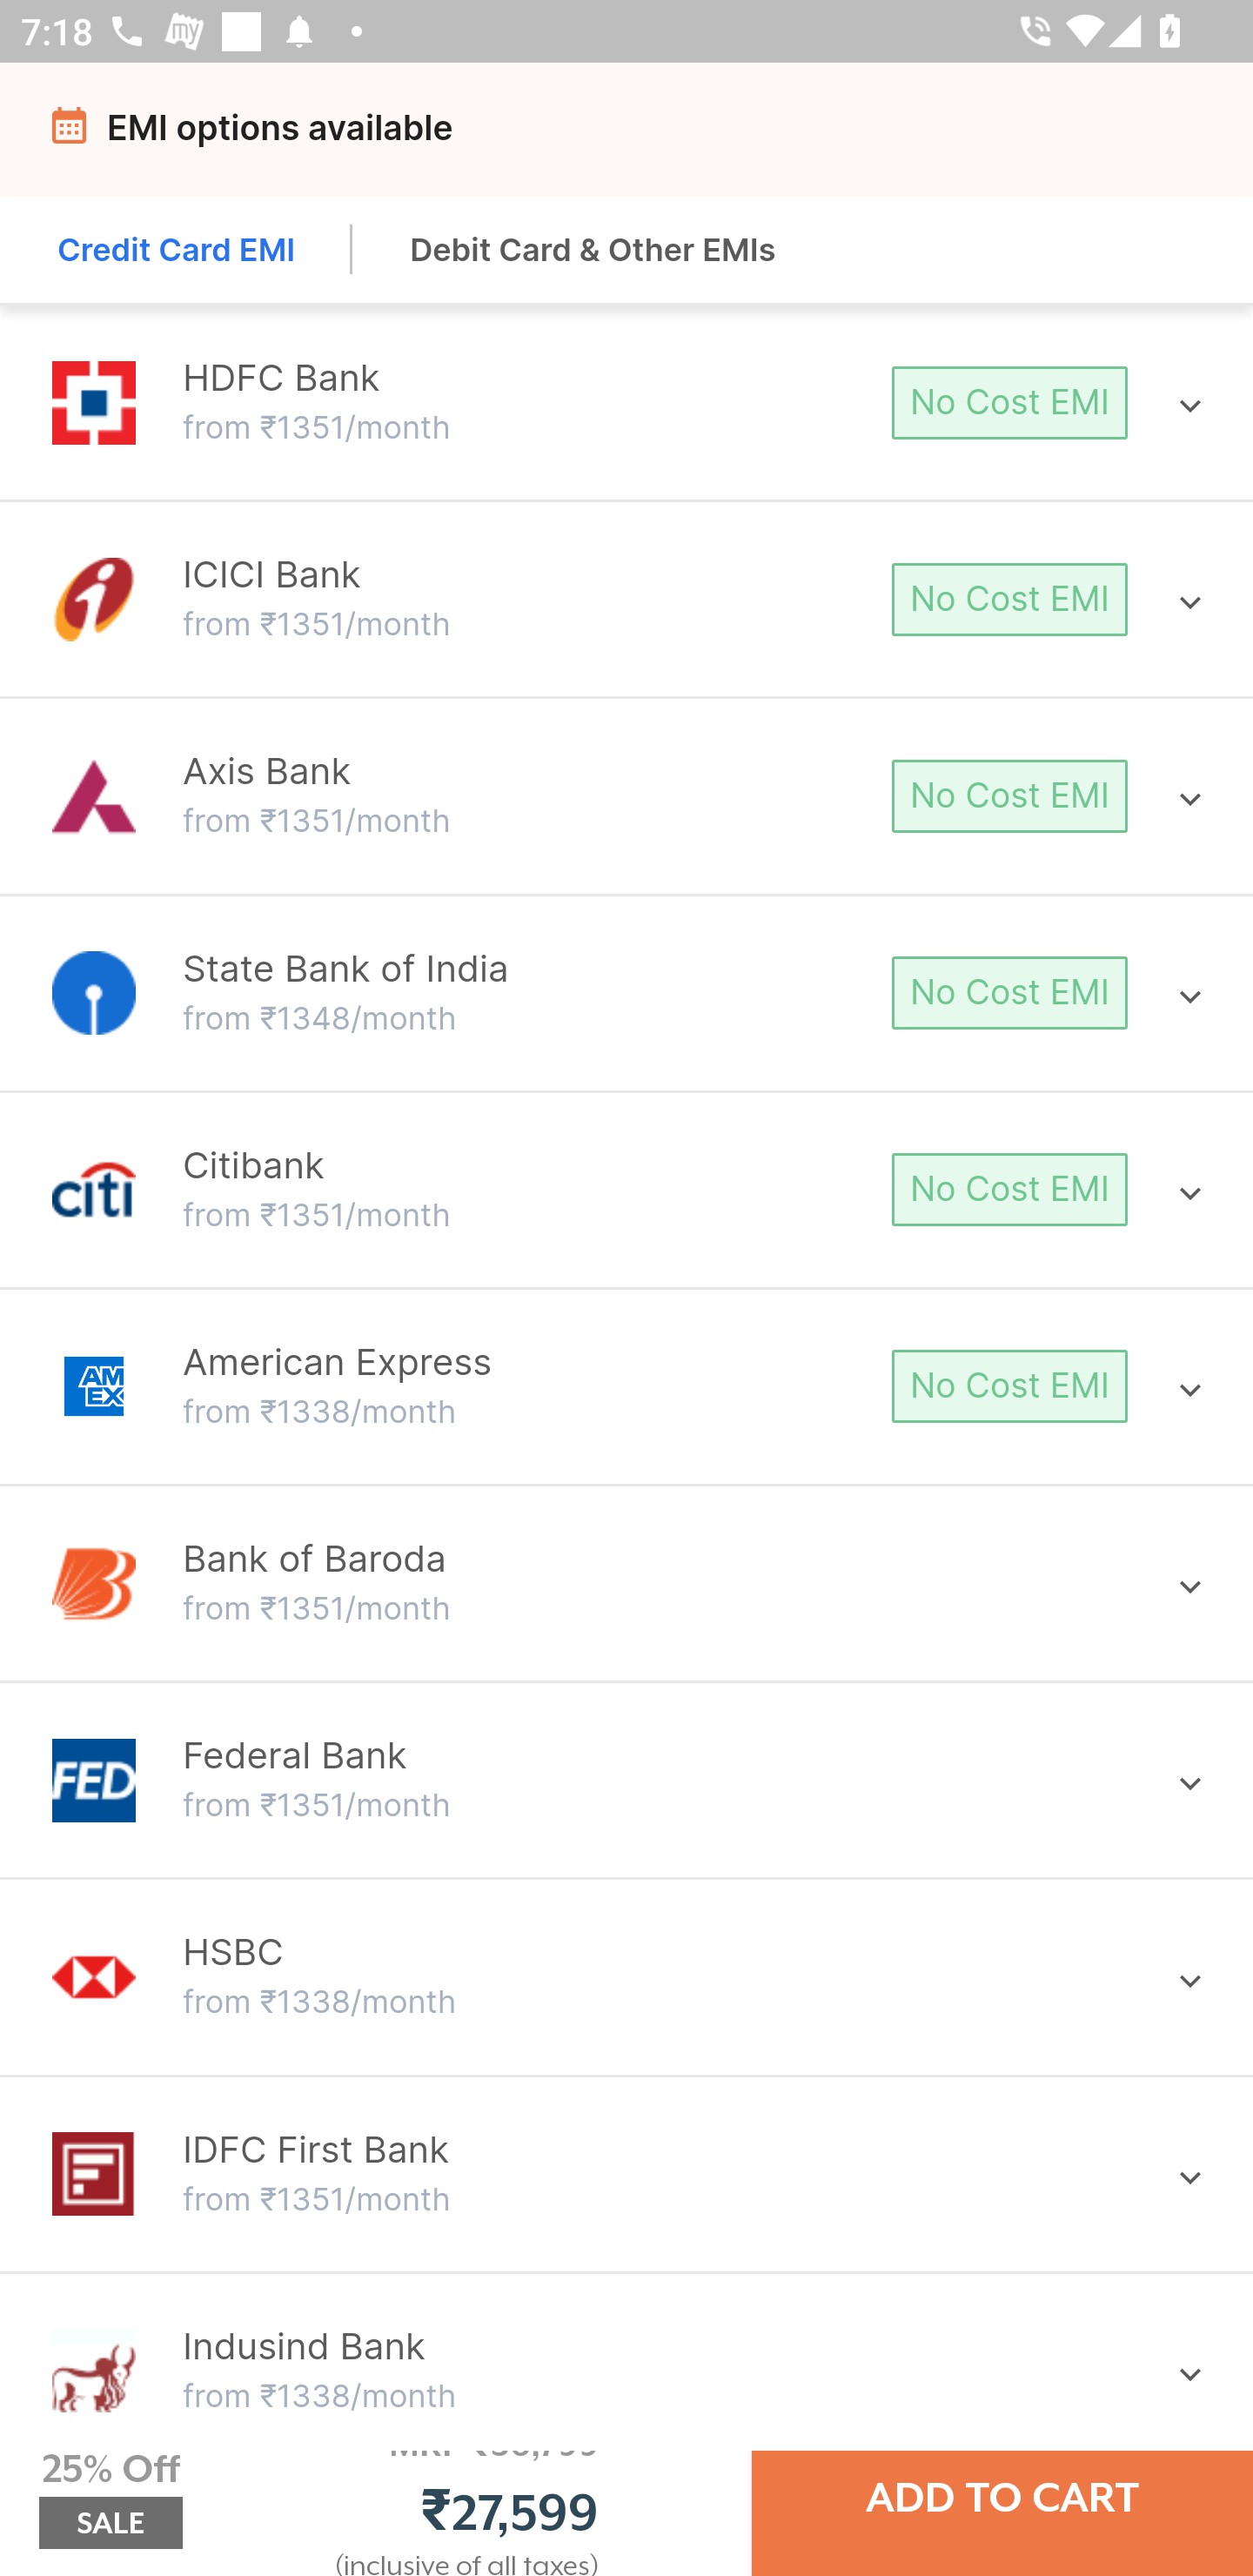  What do you see at coordinates (626, 402) in the screenshot?
I see `HDFC Bank HDFC Bank from ₹1351/month No Cost EMI` at bounding box center [626, 402].